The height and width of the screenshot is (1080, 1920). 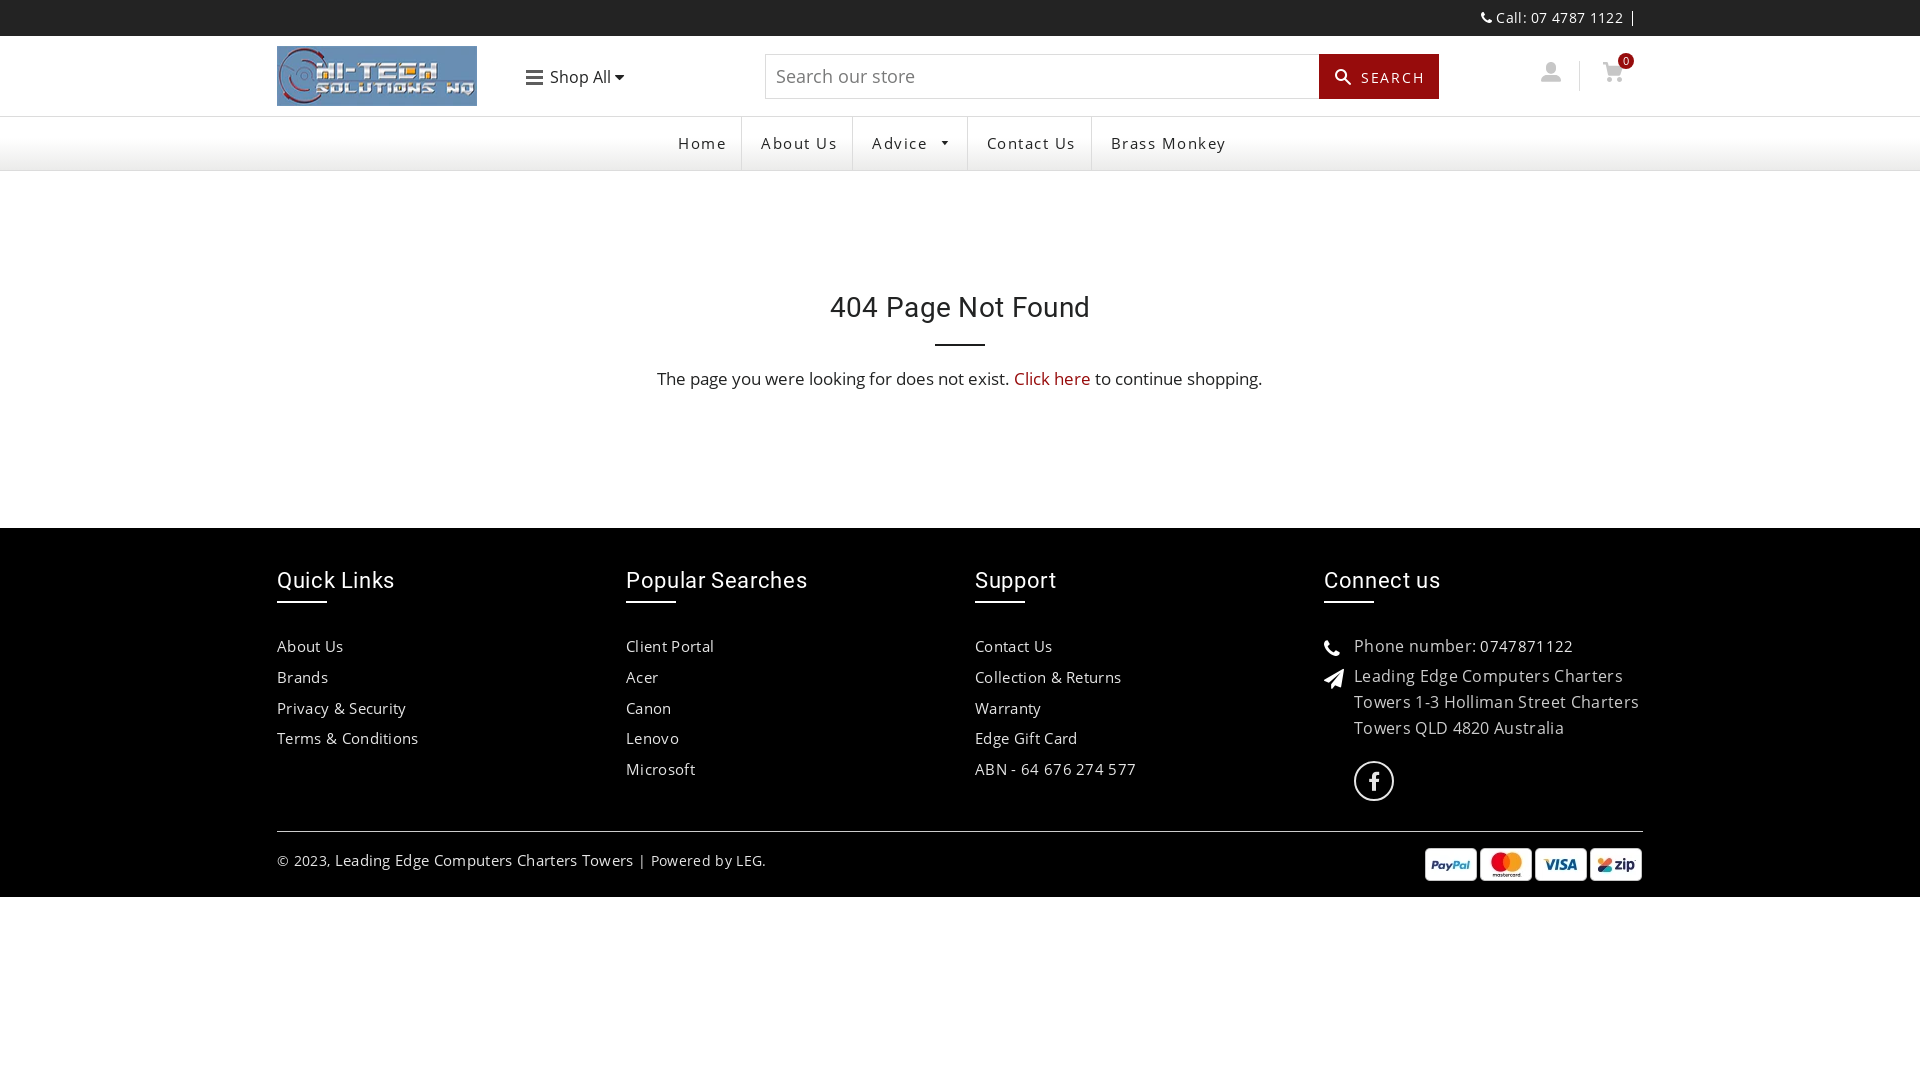 I want to click on Lenovo, so click(x=652, y=738).